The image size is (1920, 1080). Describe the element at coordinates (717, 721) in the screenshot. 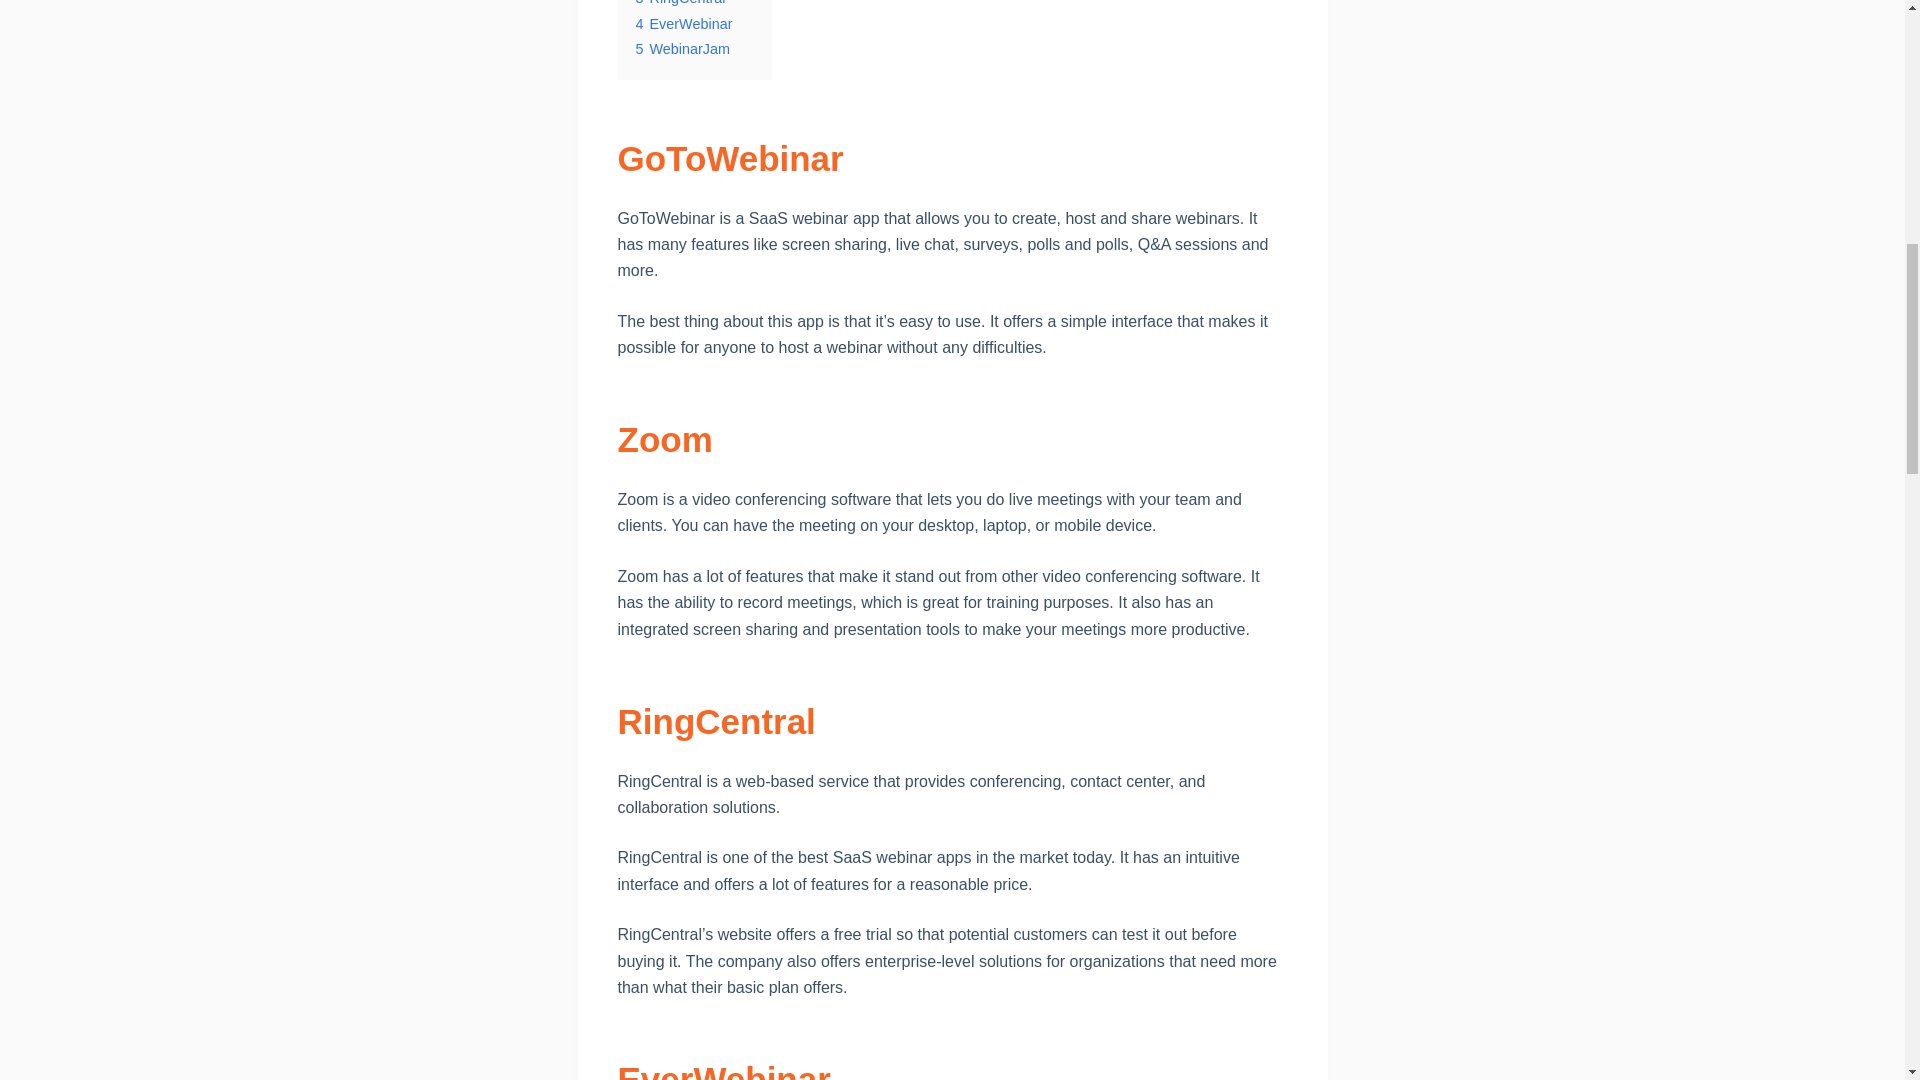

I see `RingCentral` at that location.